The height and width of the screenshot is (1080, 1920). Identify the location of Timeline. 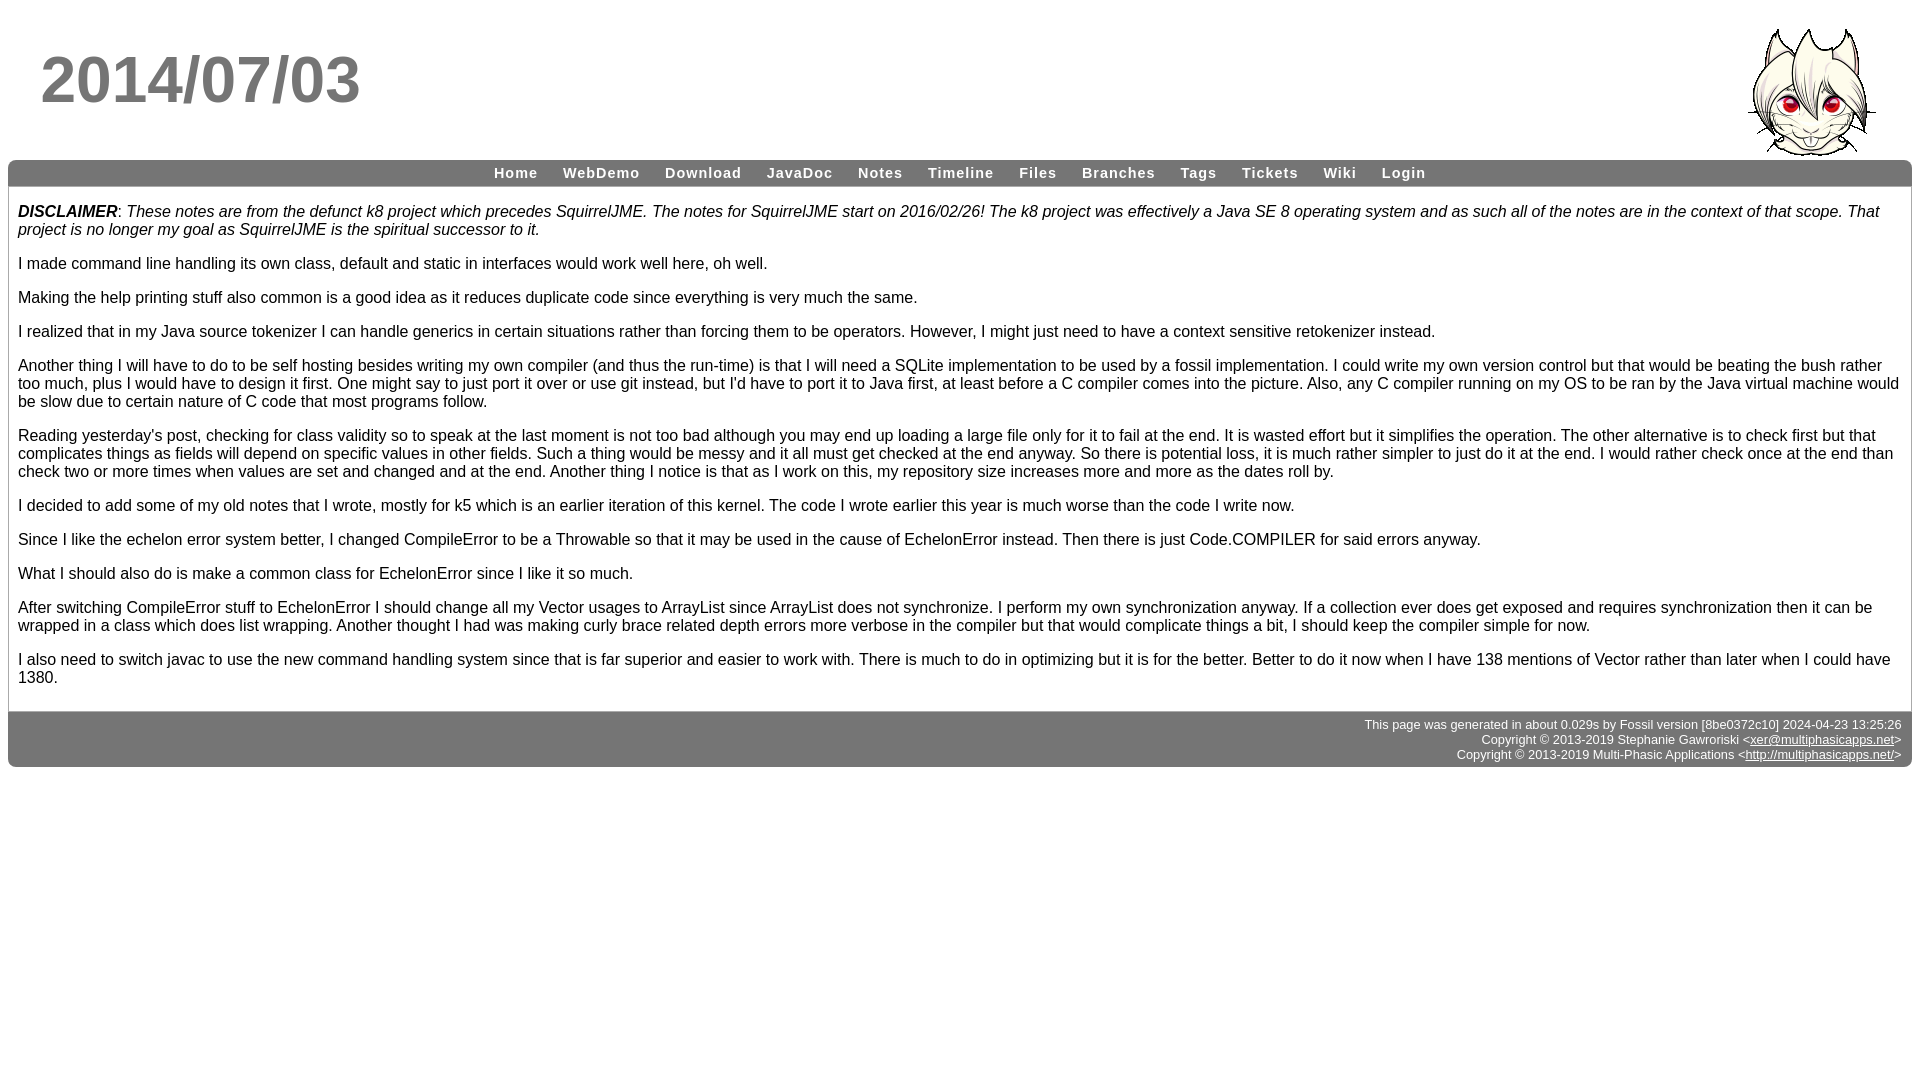
(960, 172).